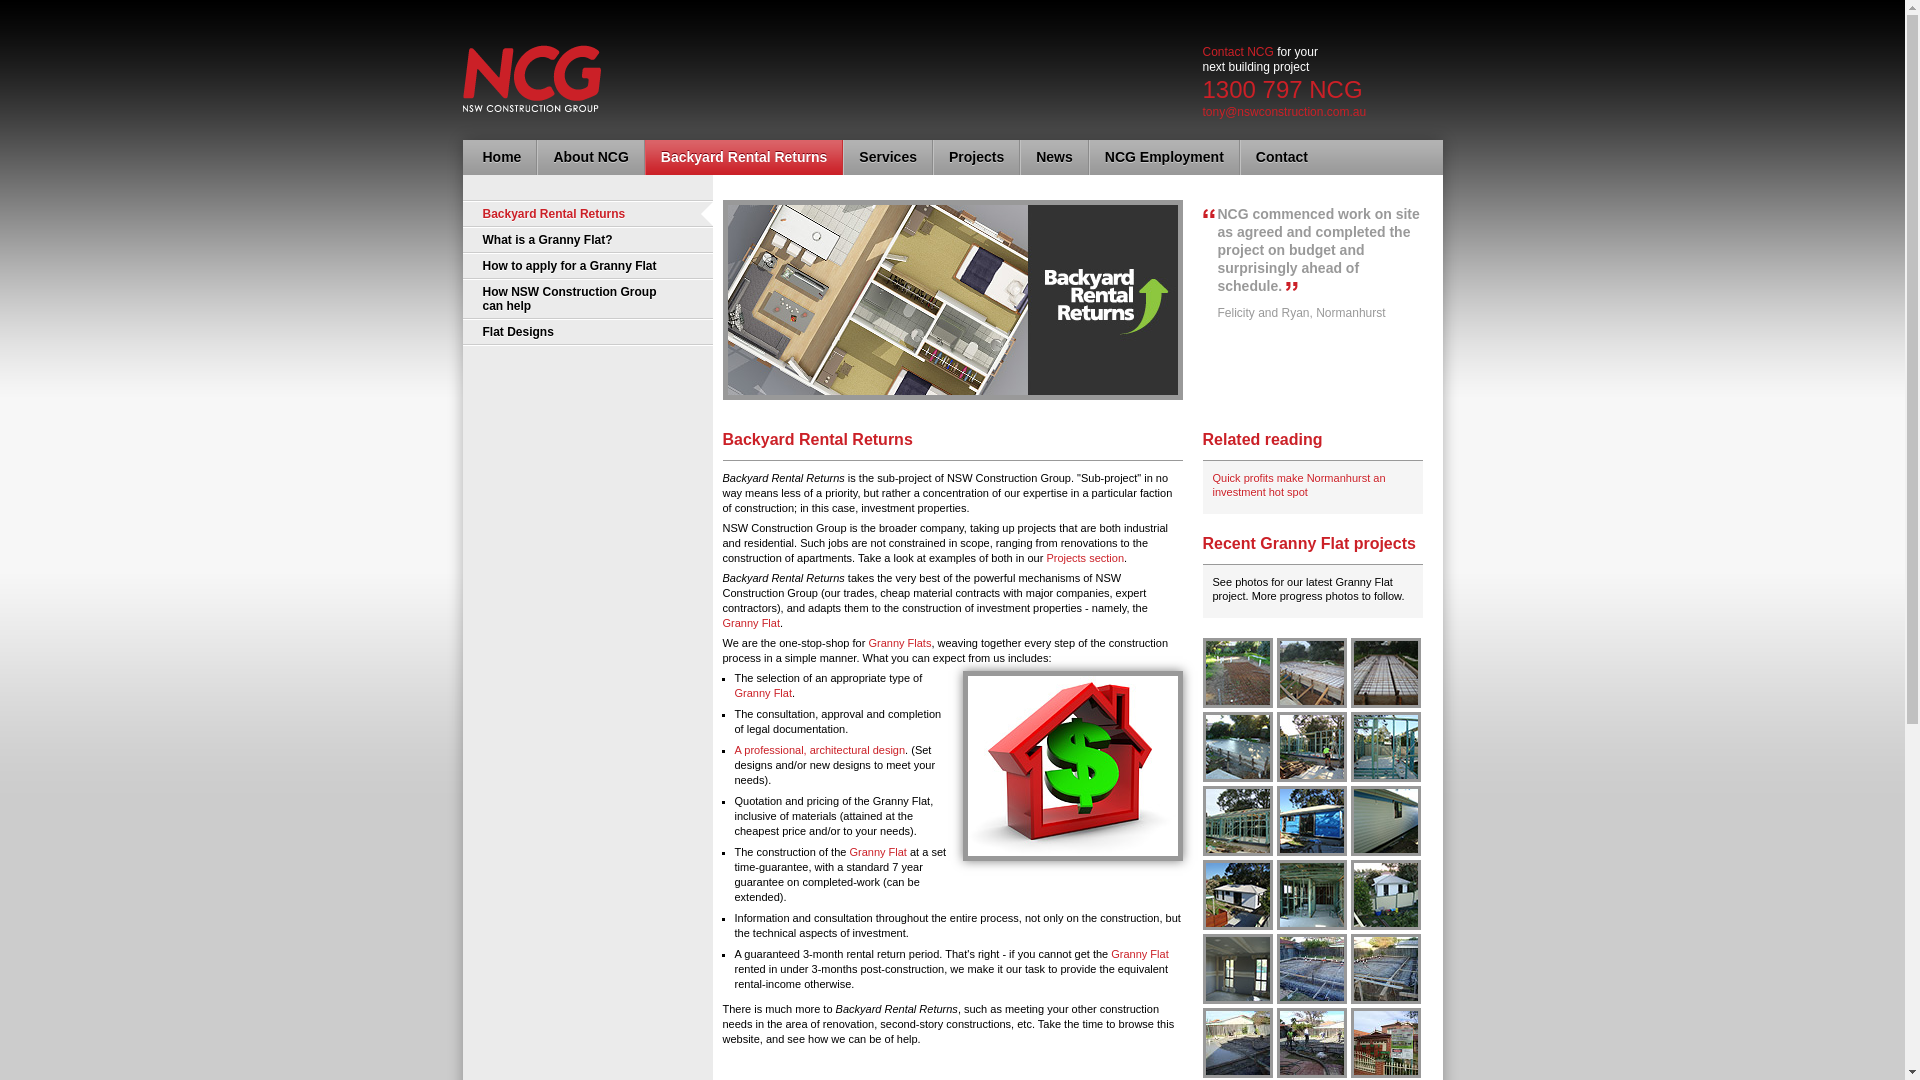 The width and height of the screenshot is (1920, 1080). Describe the element at coordinates (1140, 954) in the screenshot. I see `Granny Flat` at that location.